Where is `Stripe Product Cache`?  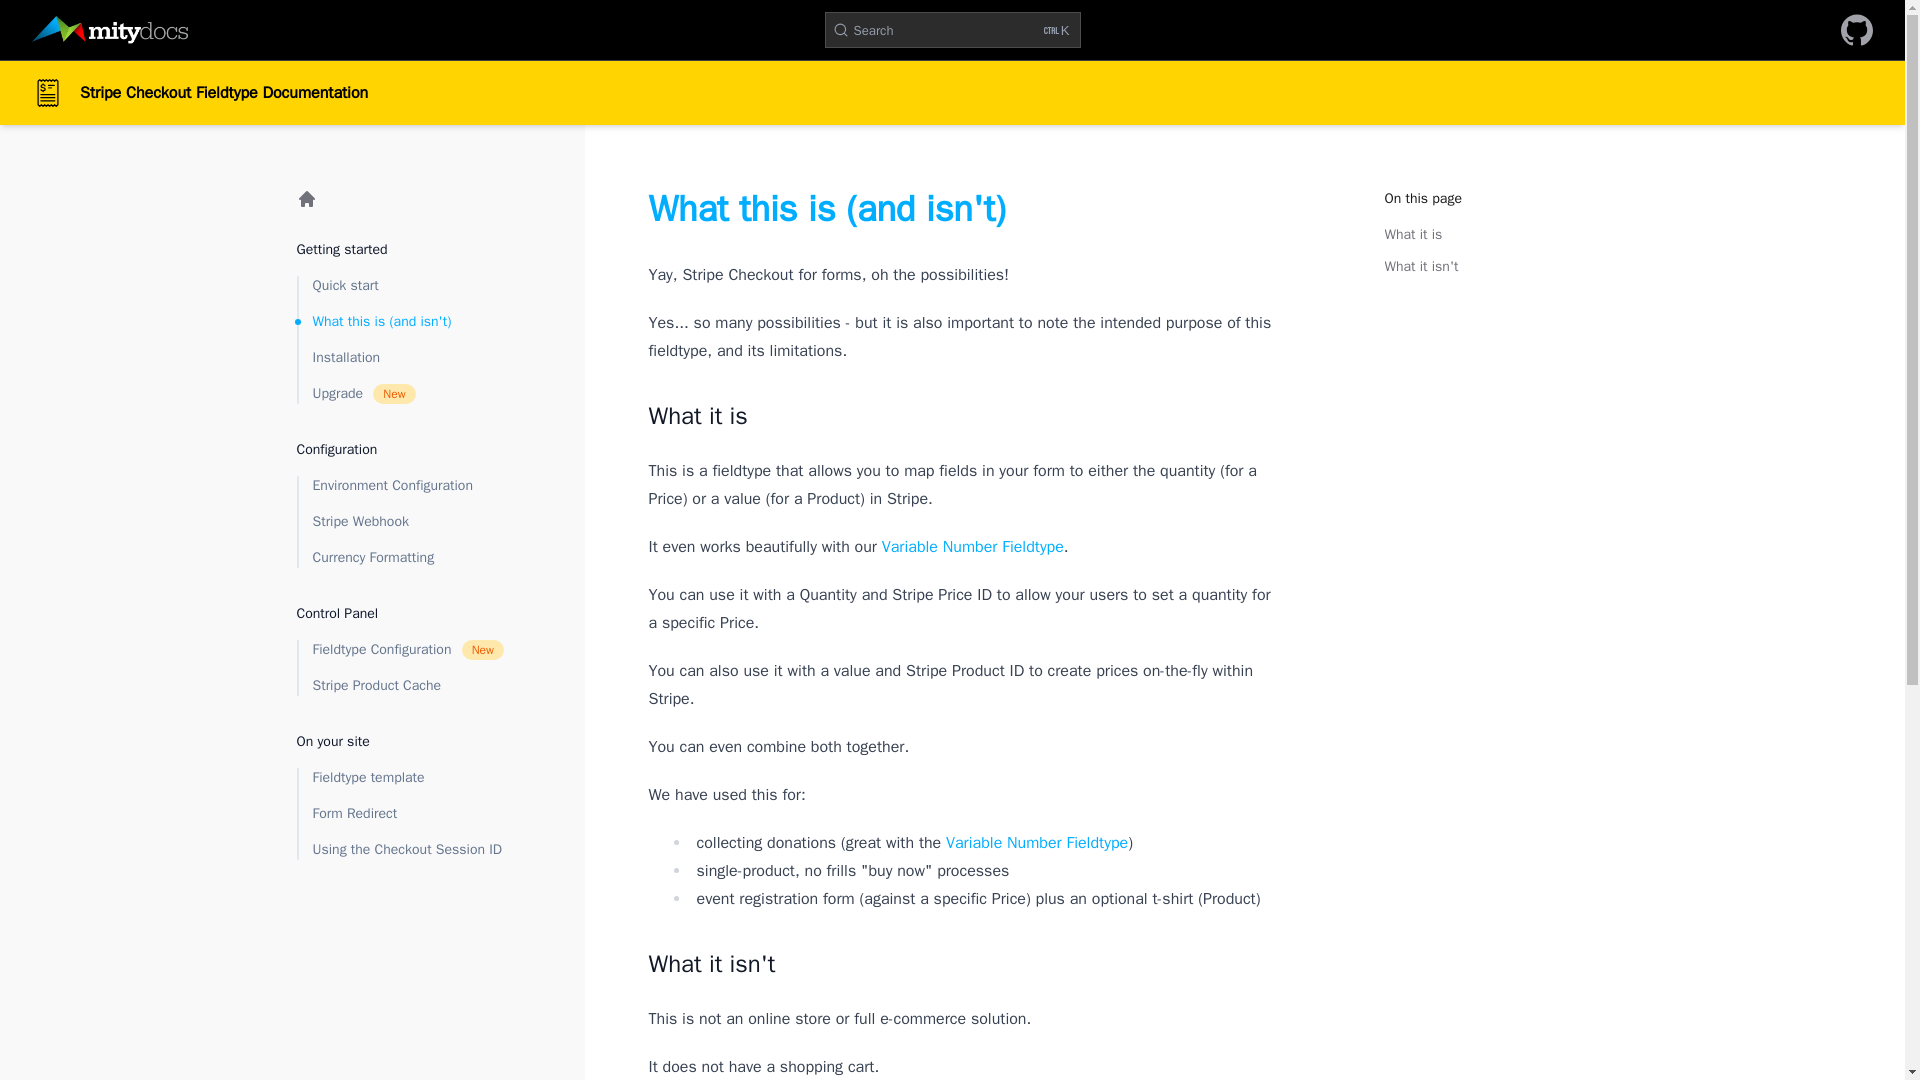 Stripe Product Cache is located at coordinates (408, 558).